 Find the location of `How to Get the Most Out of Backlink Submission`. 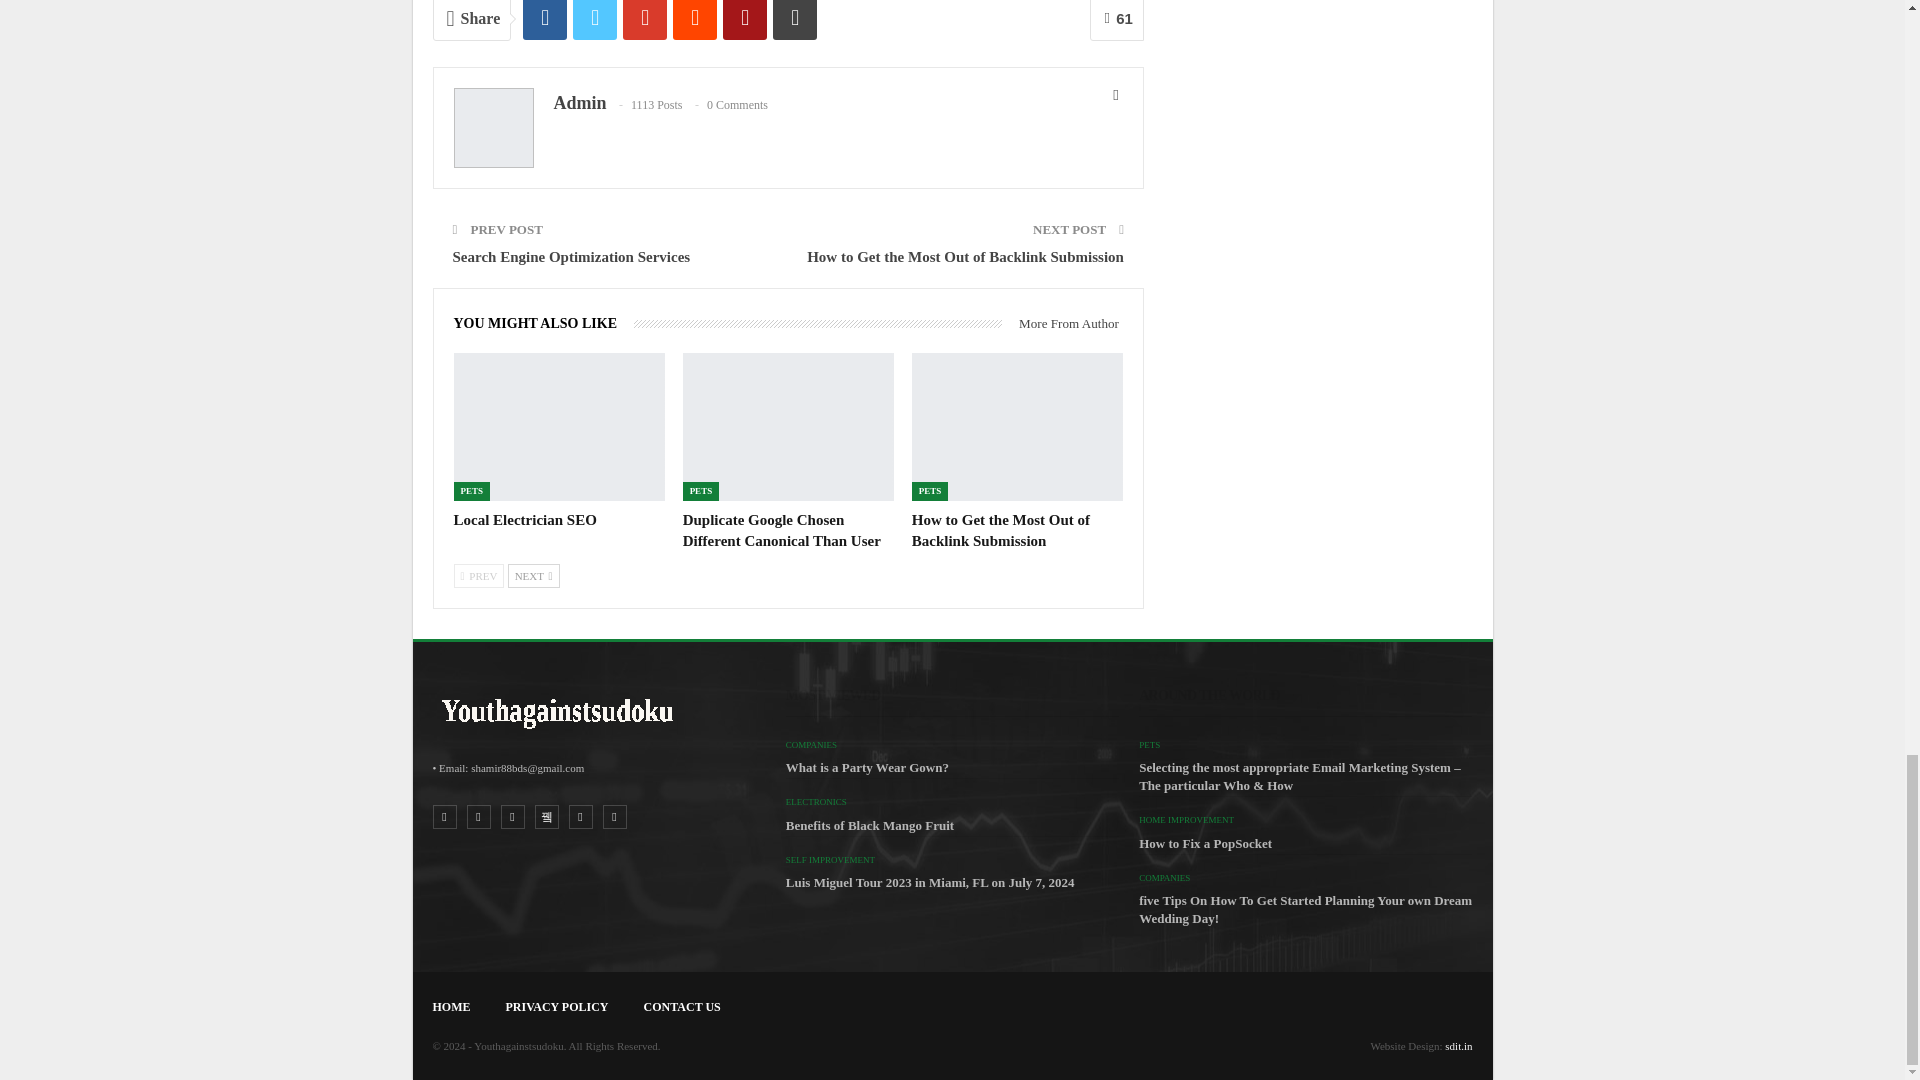

How to Get the Most Out of Backlink Submission is located at coordinates (1001, 530).